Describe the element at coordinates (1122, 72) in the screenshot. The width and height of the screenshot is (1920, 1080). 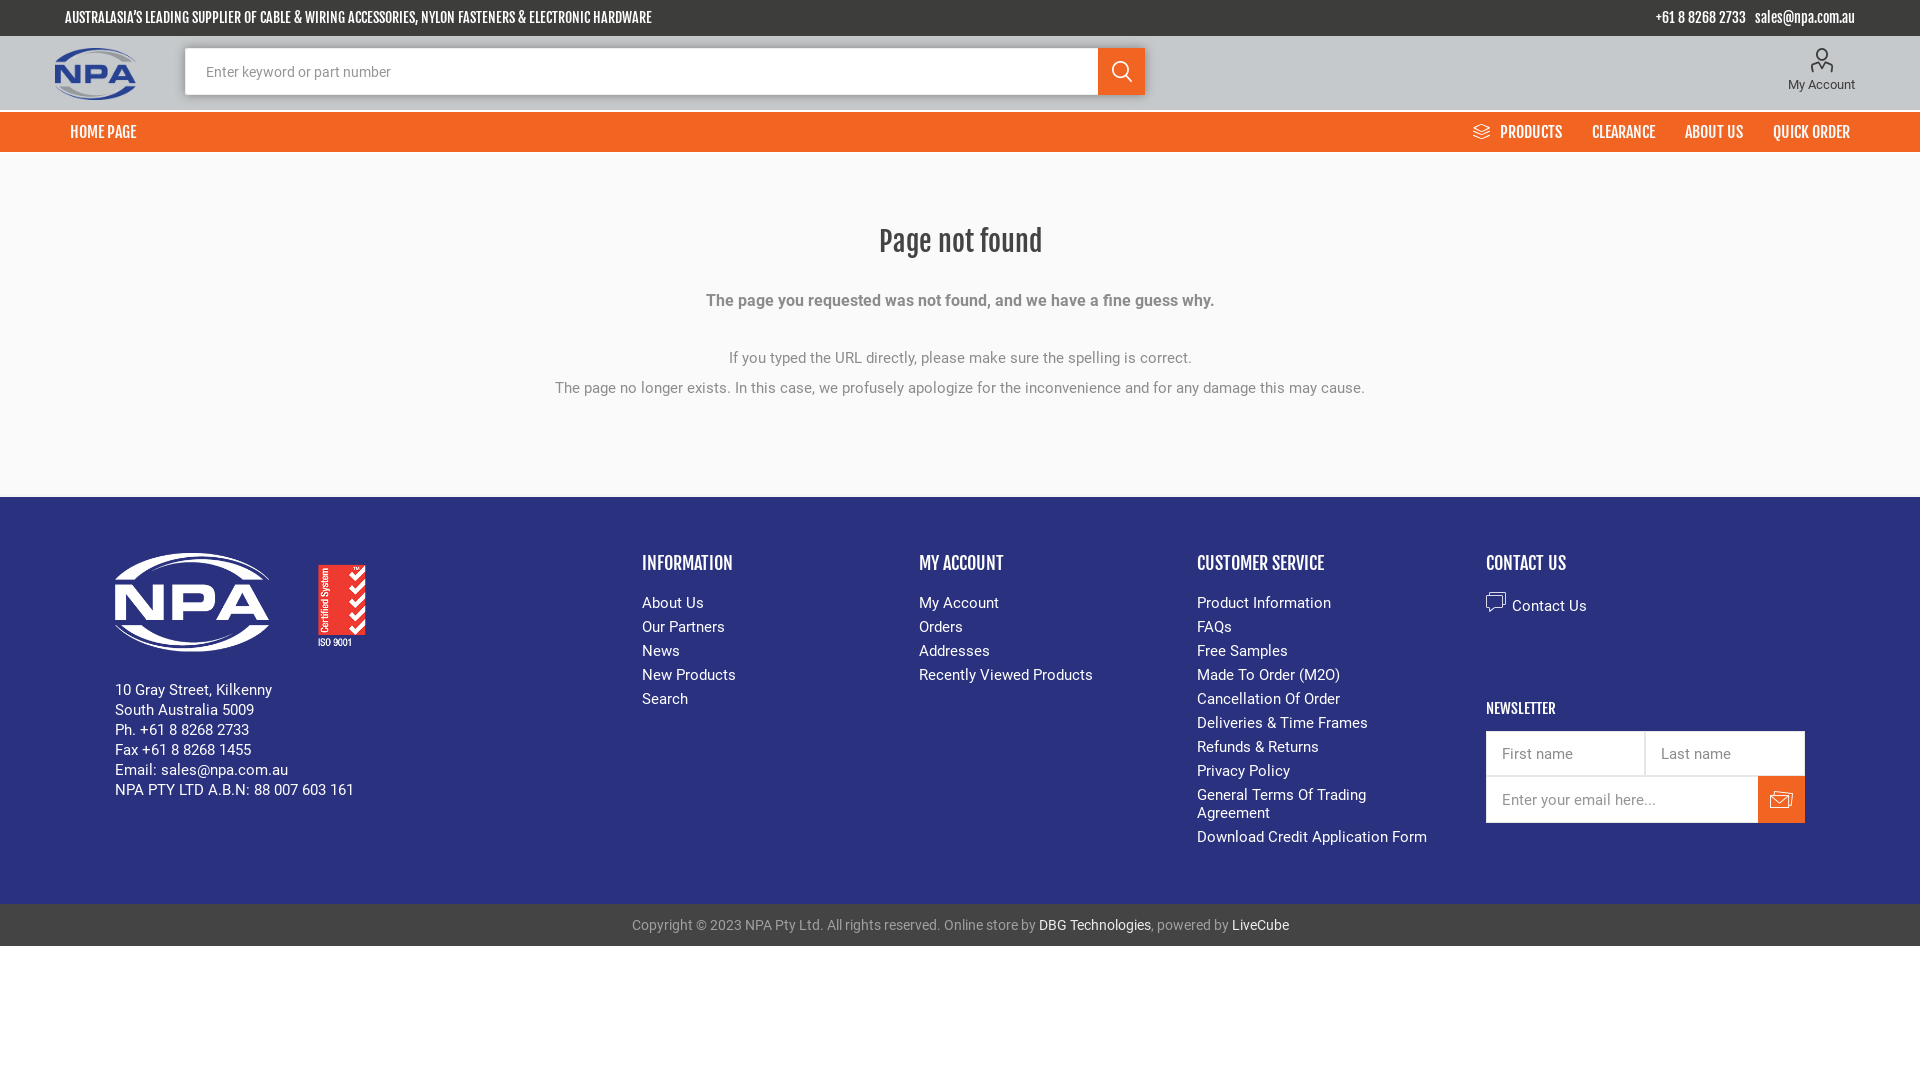
I see `SEARCH` at that location.